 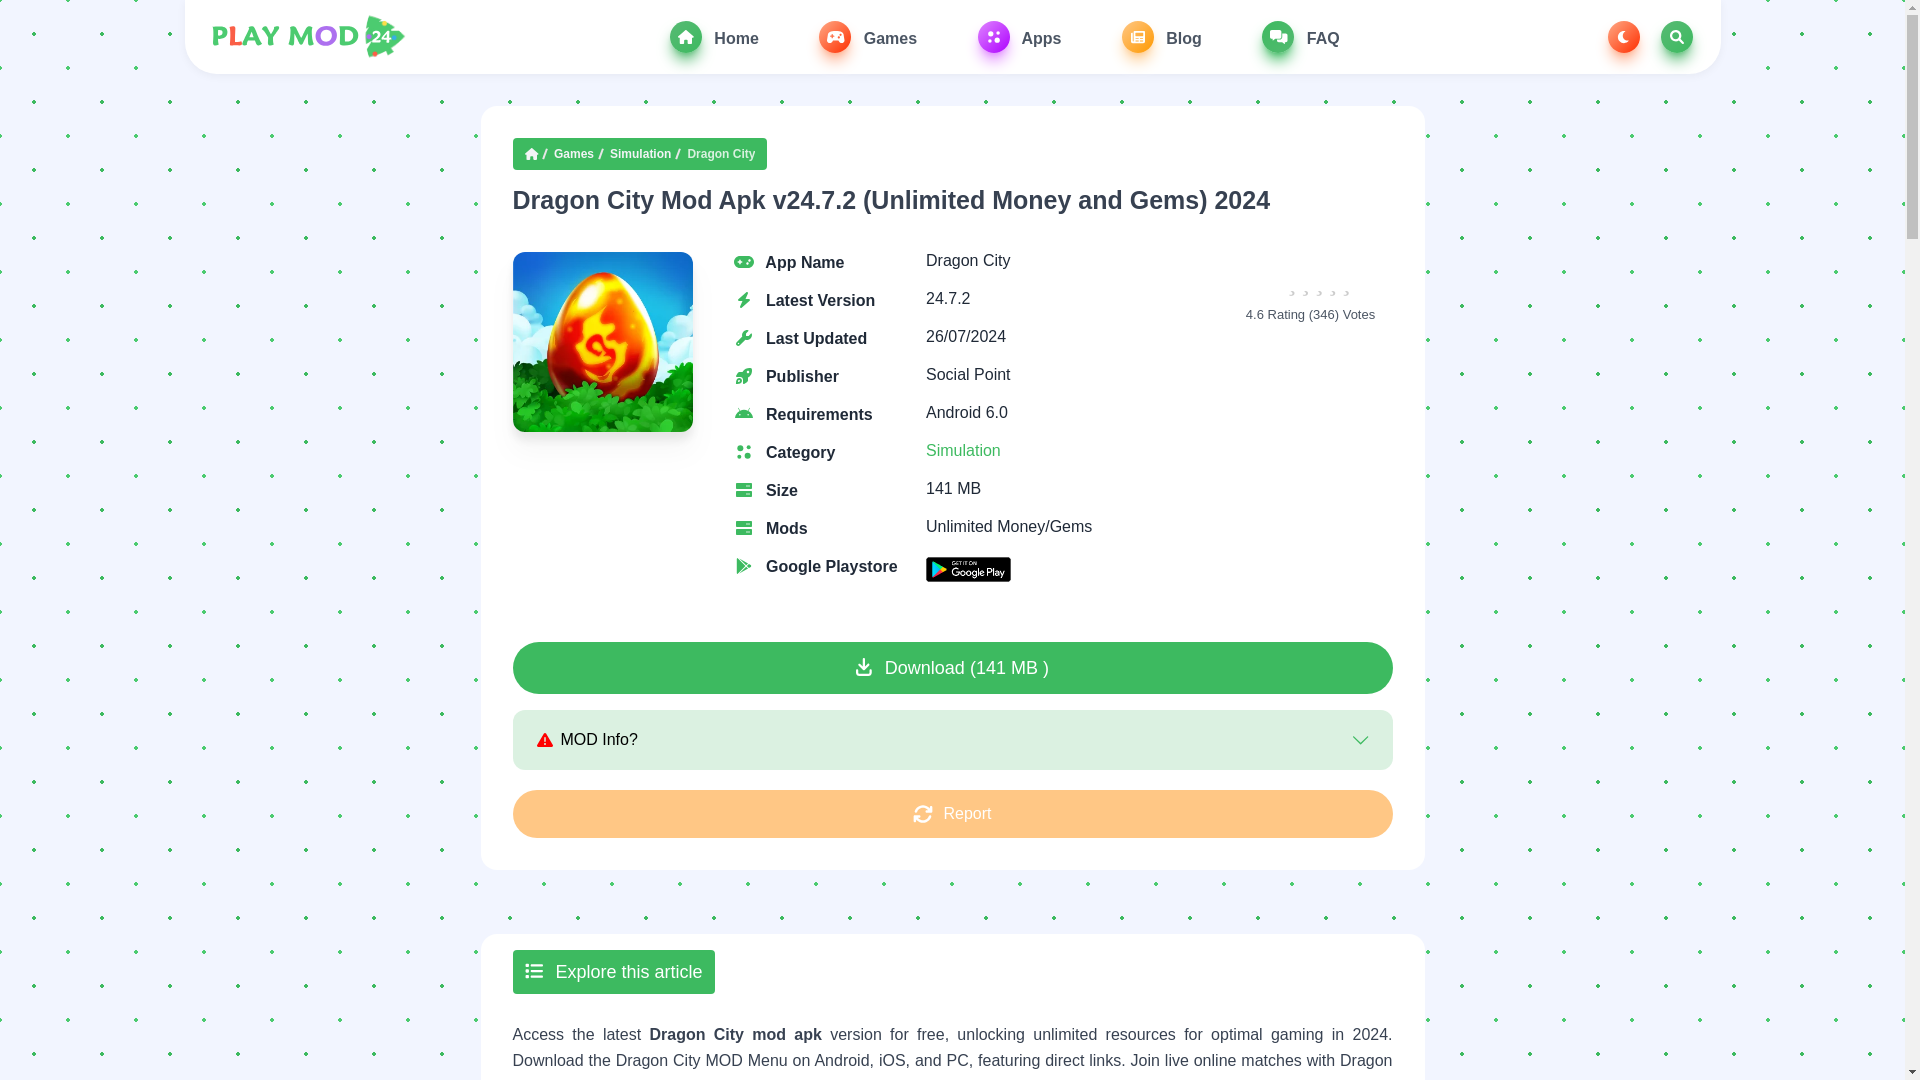 I want to click on Games, so click(x=574, y=154).